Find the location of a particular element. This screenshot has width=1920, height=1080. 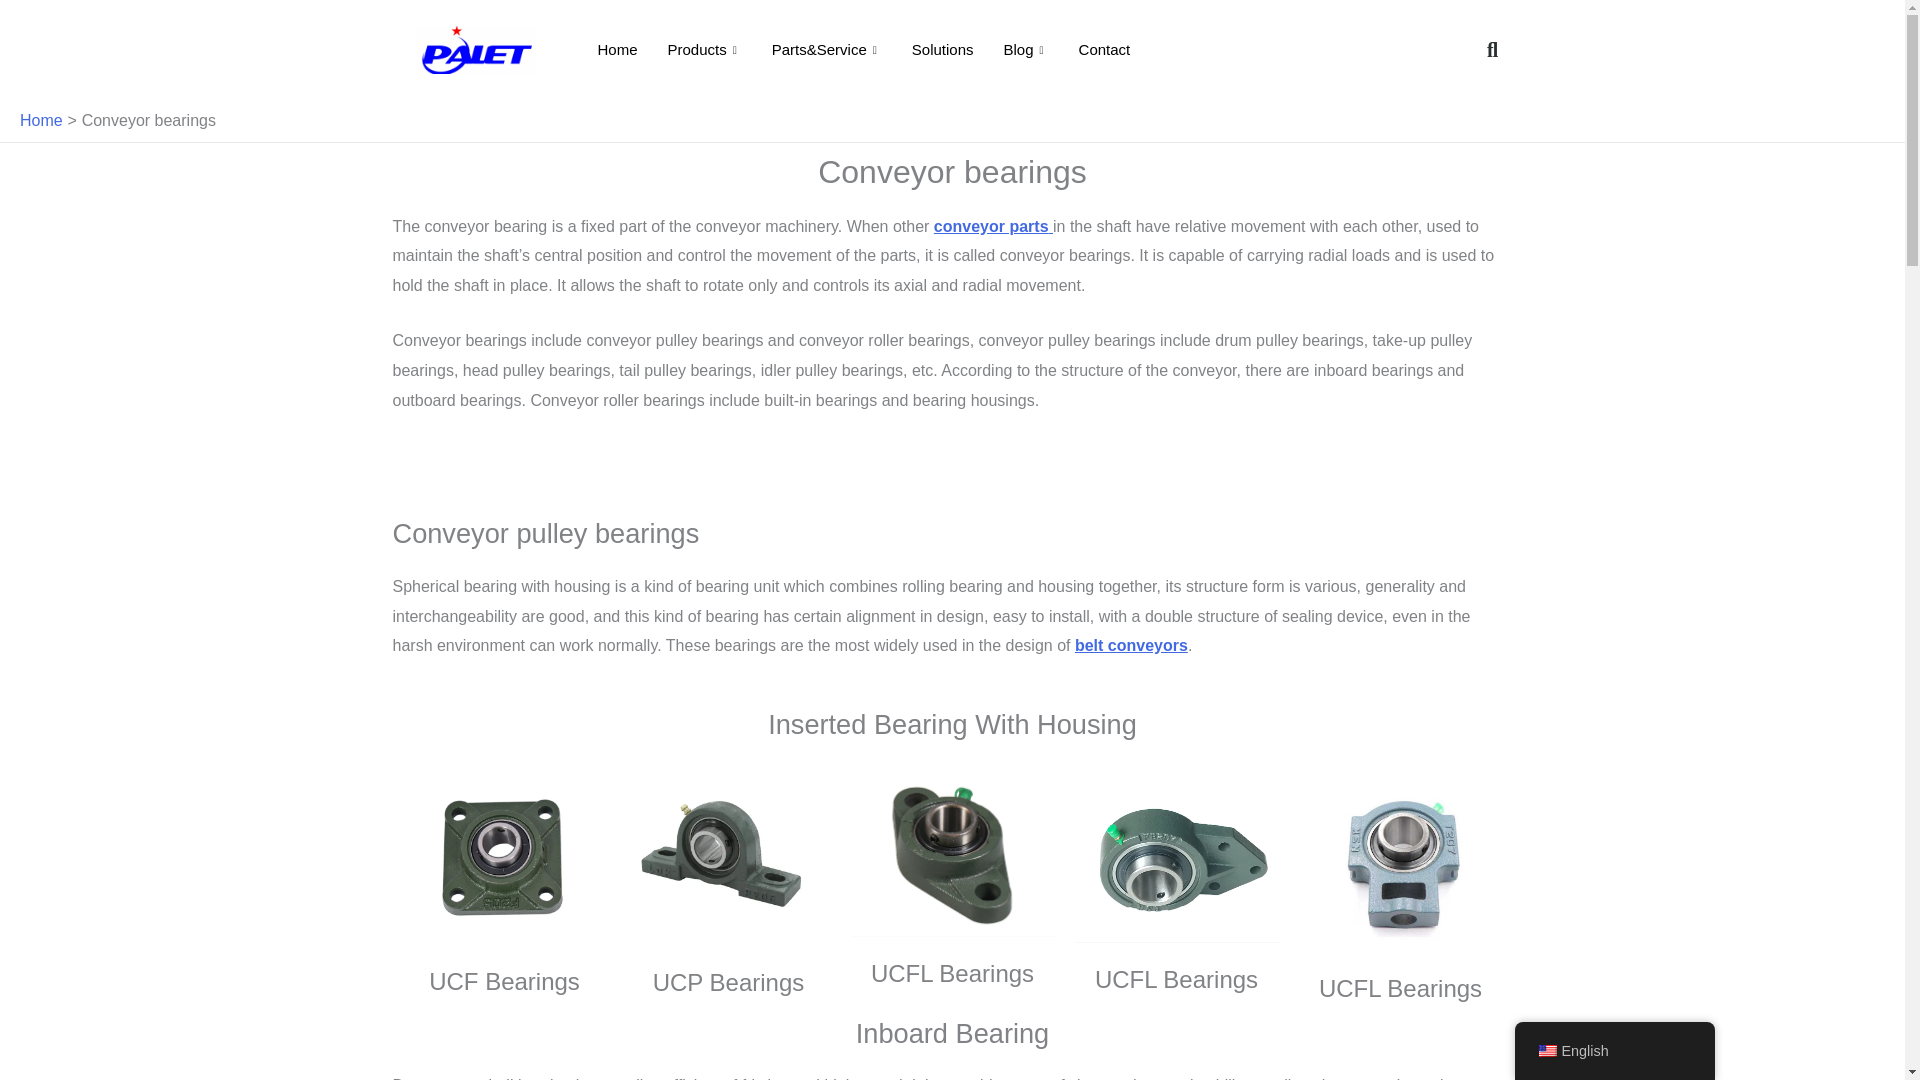

Home is located at coordinates (616, 49).